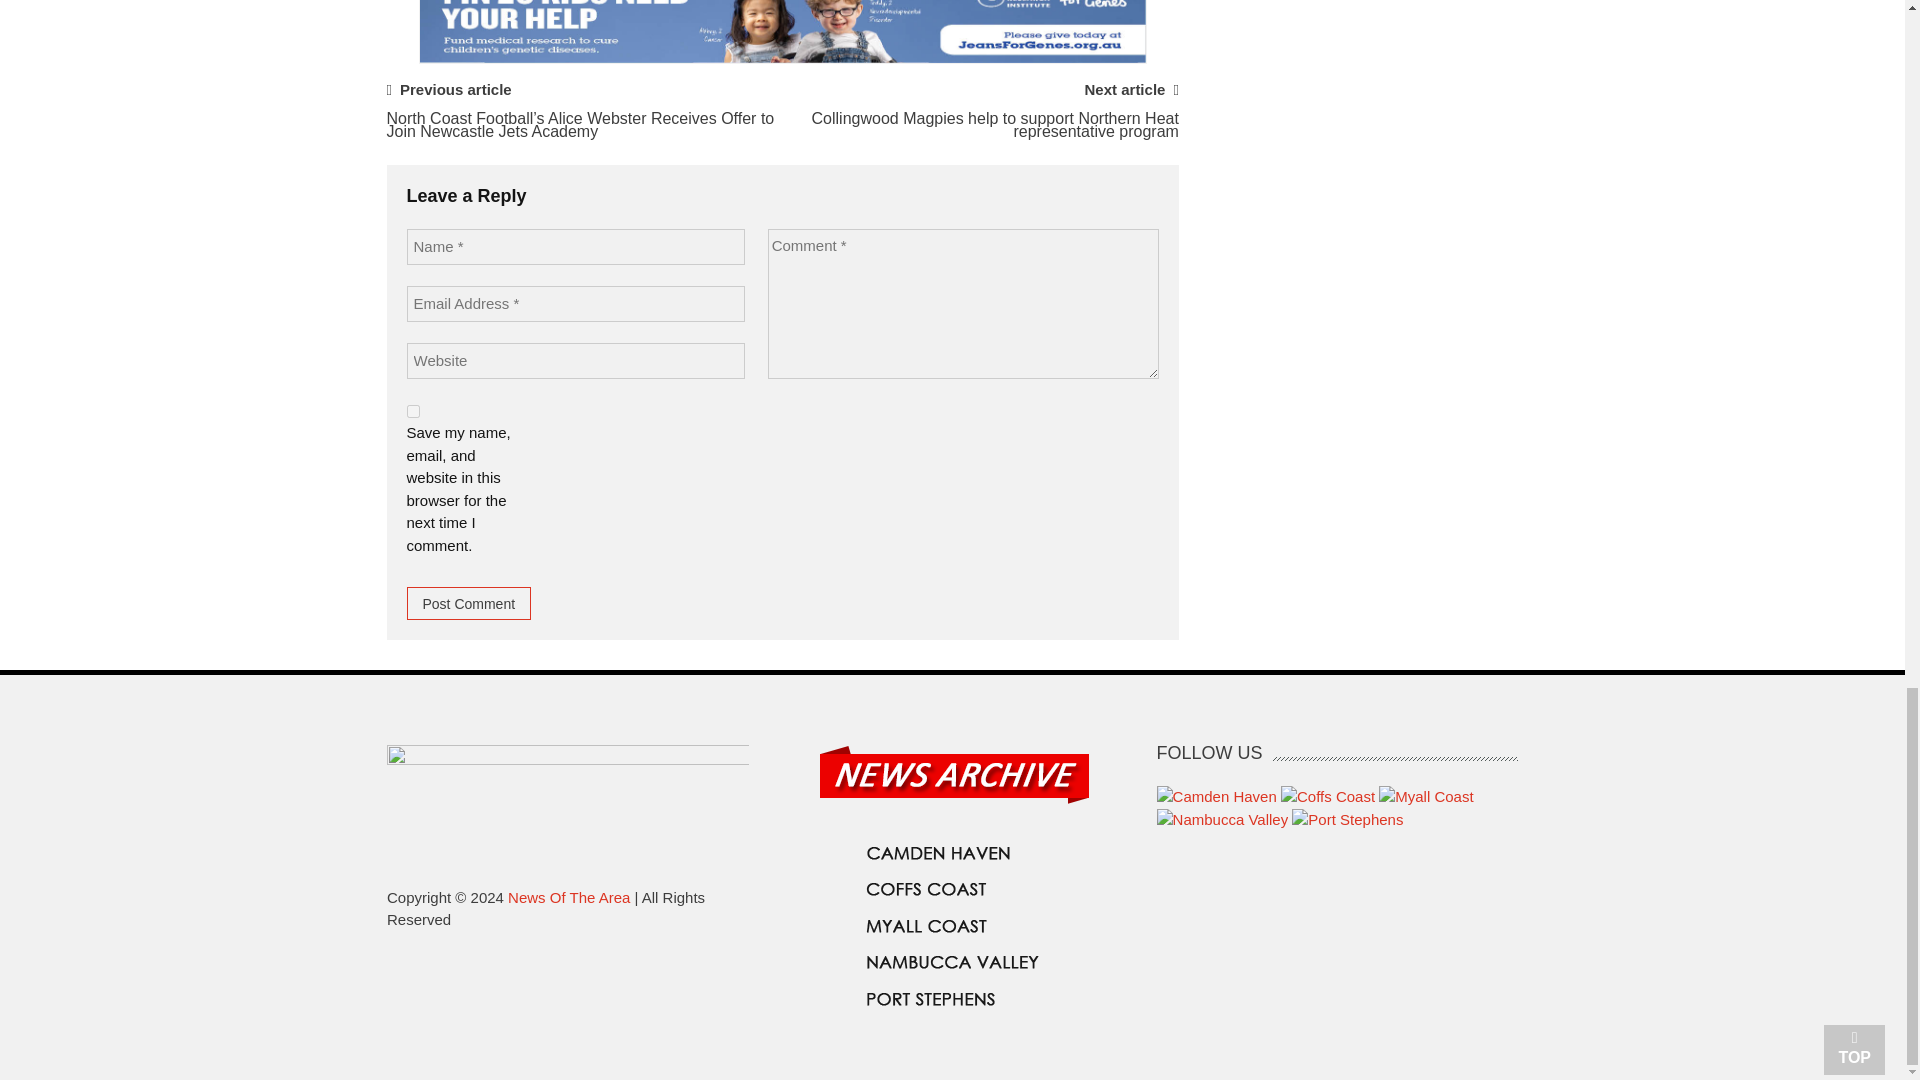 The width and height of the screenshot is (1920, 1080). Describe the element at coordinates (468, 603) in the screenshot. I see `Post Comment` at that location.